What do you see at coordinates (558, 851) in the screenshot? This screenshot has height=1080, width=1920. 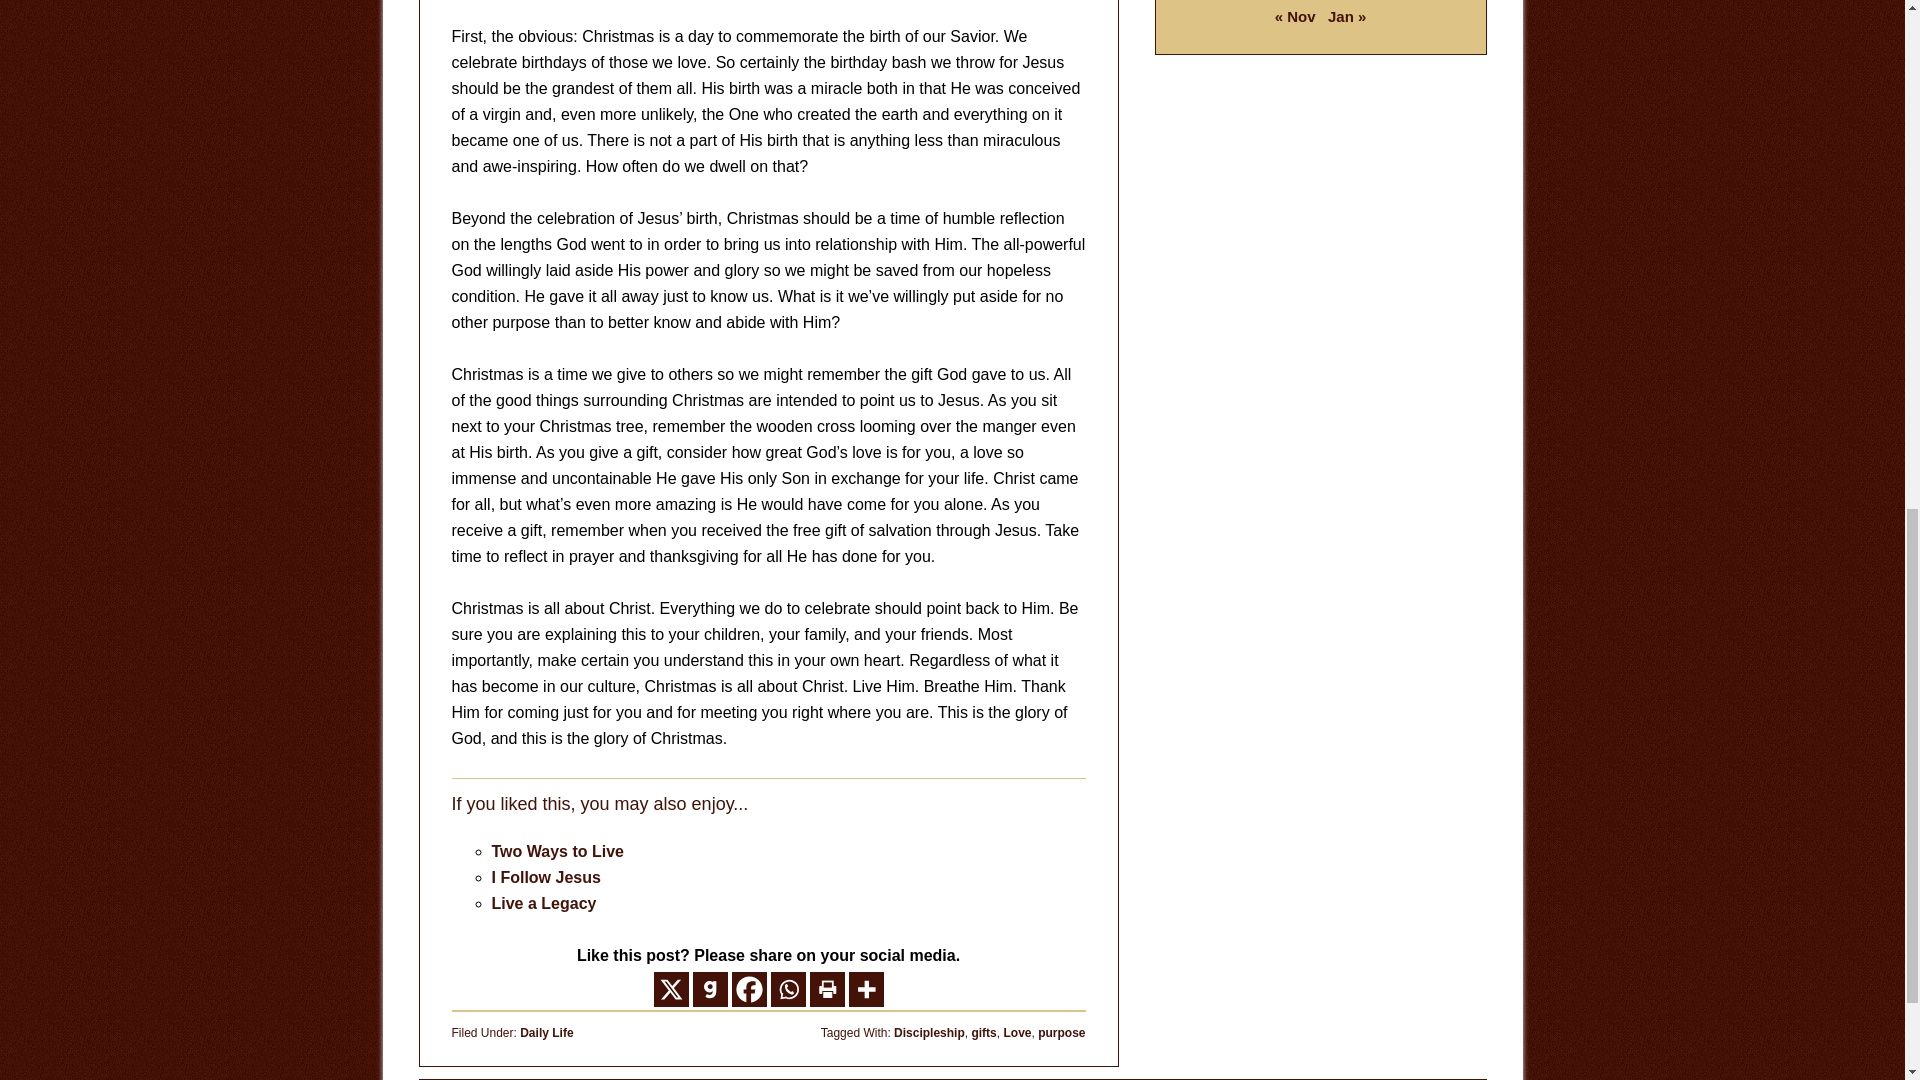 I see `Two Ways to Live` at bounding box center [558, 851].